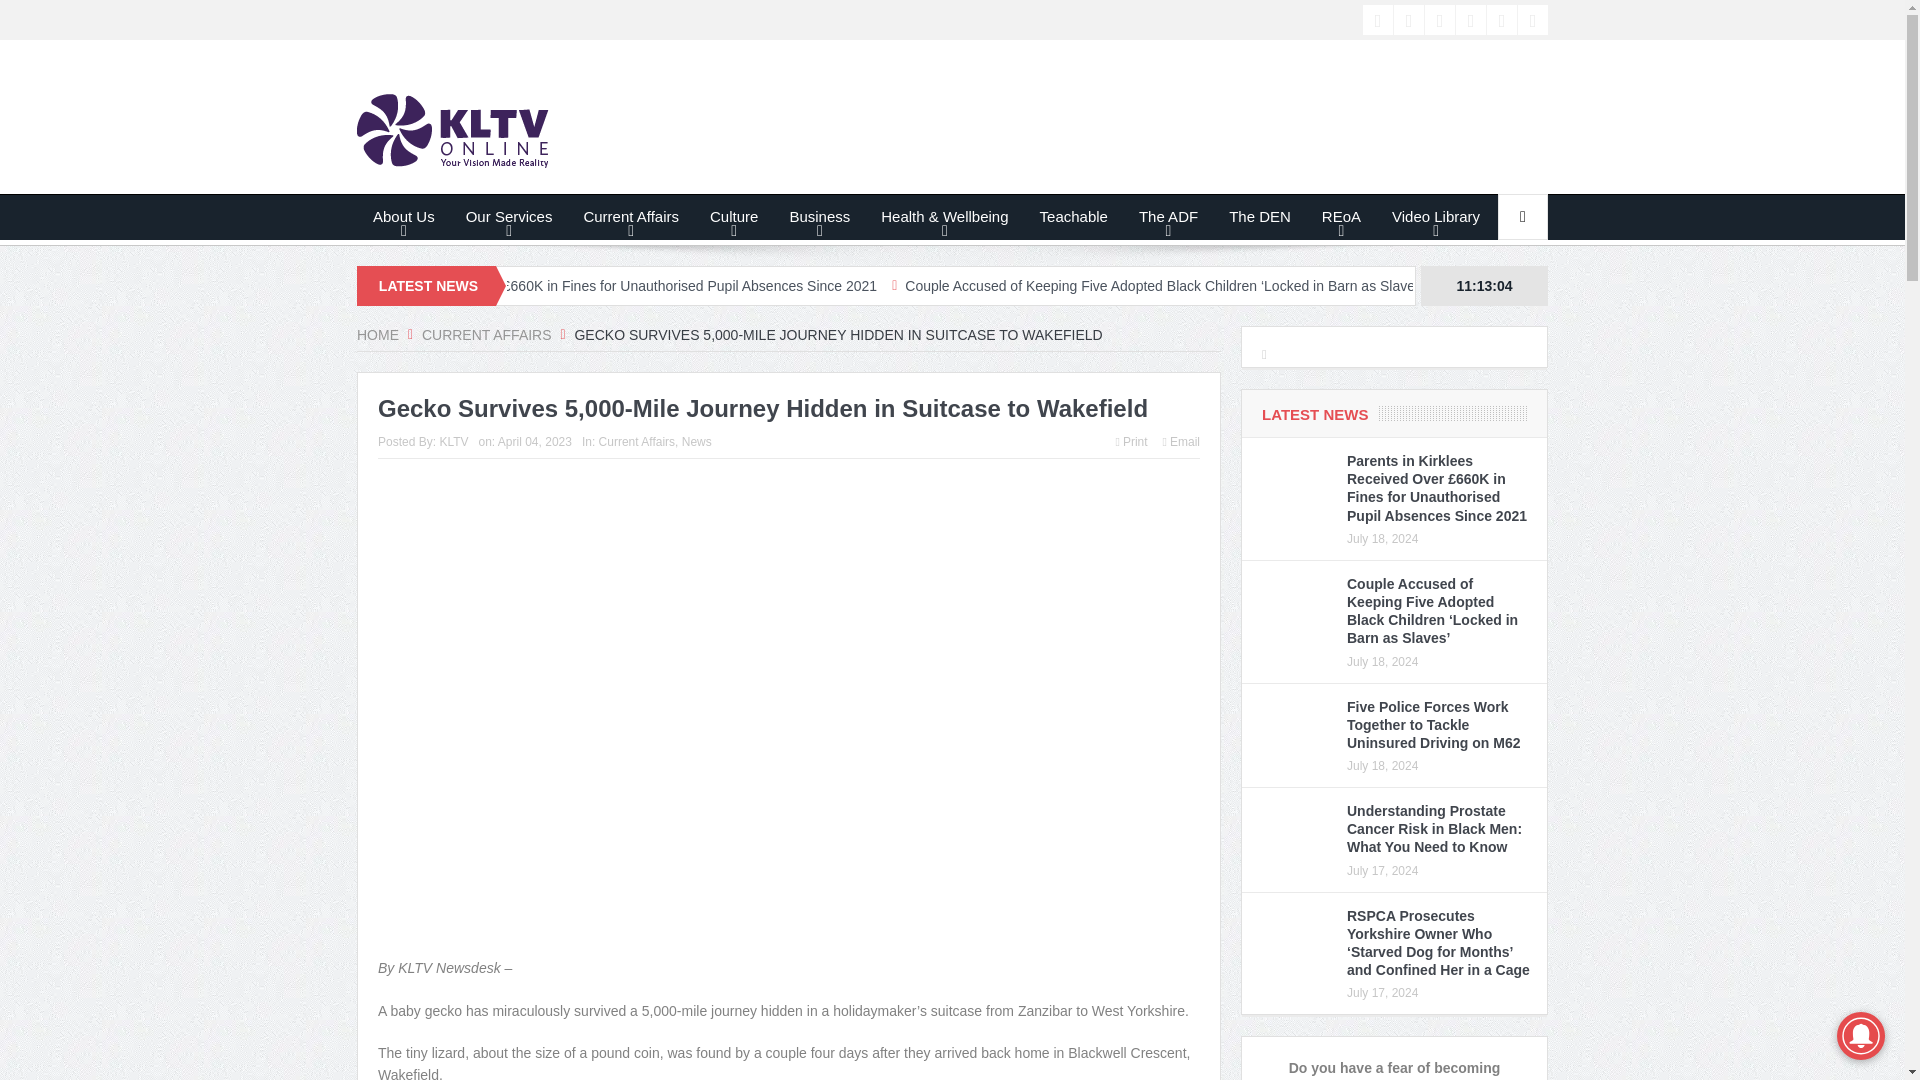  Describe the element at coordinates (1436, 216) in the screenshot. I see `Video Library` at that location.